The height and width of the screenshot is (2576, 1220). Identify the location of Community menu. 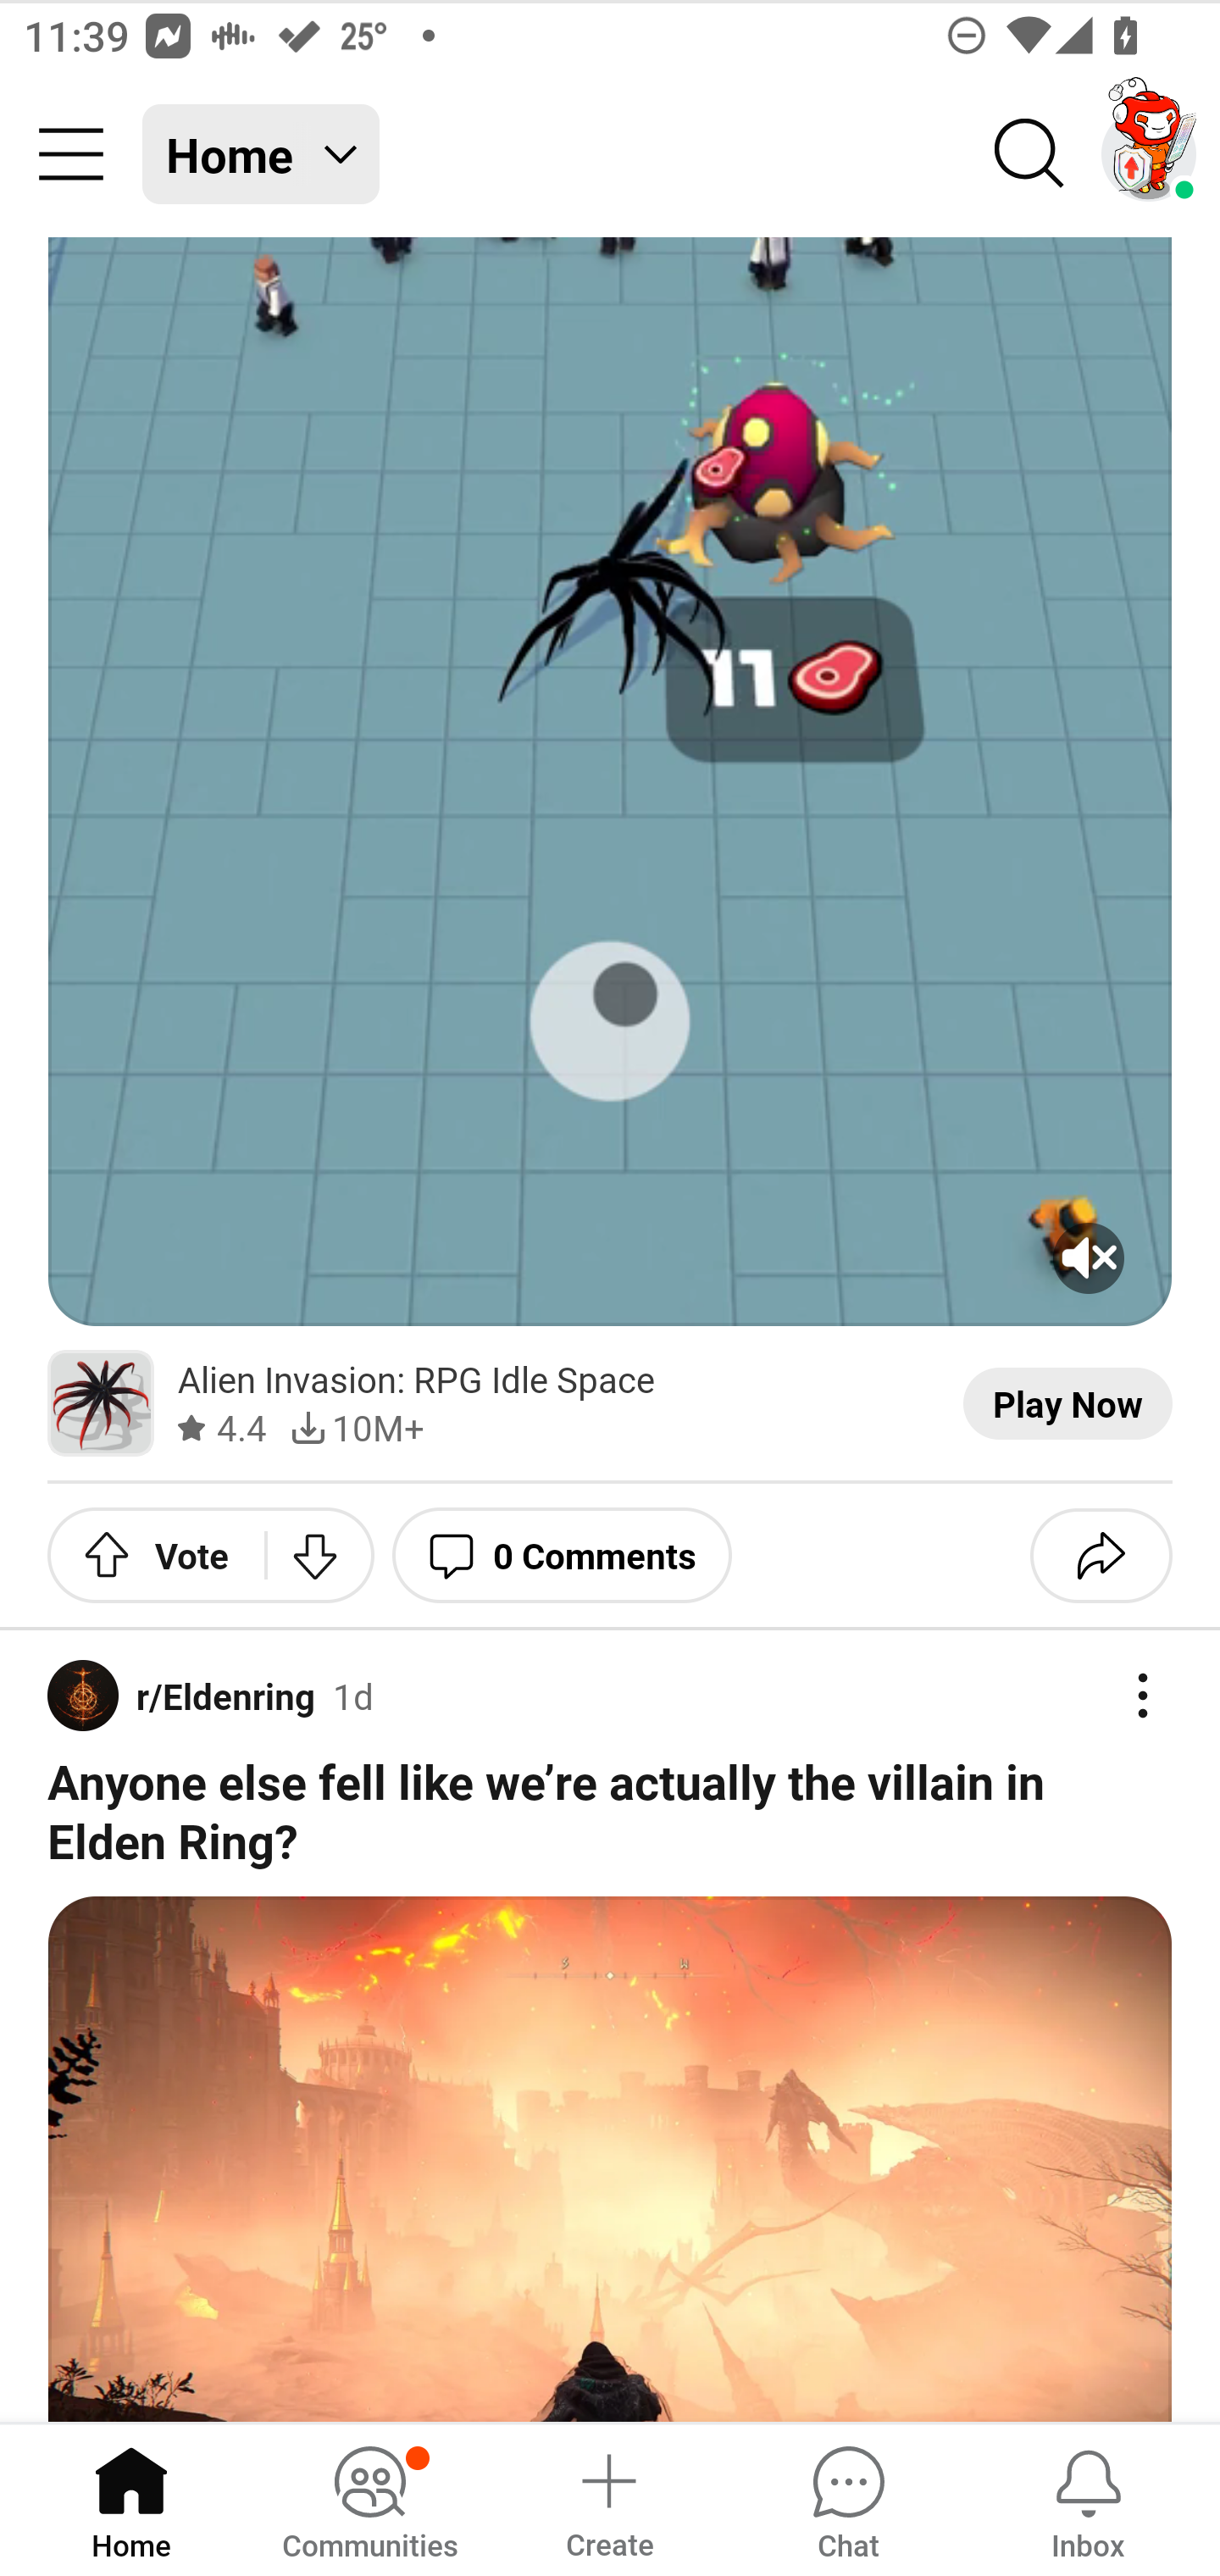
(71, 154).